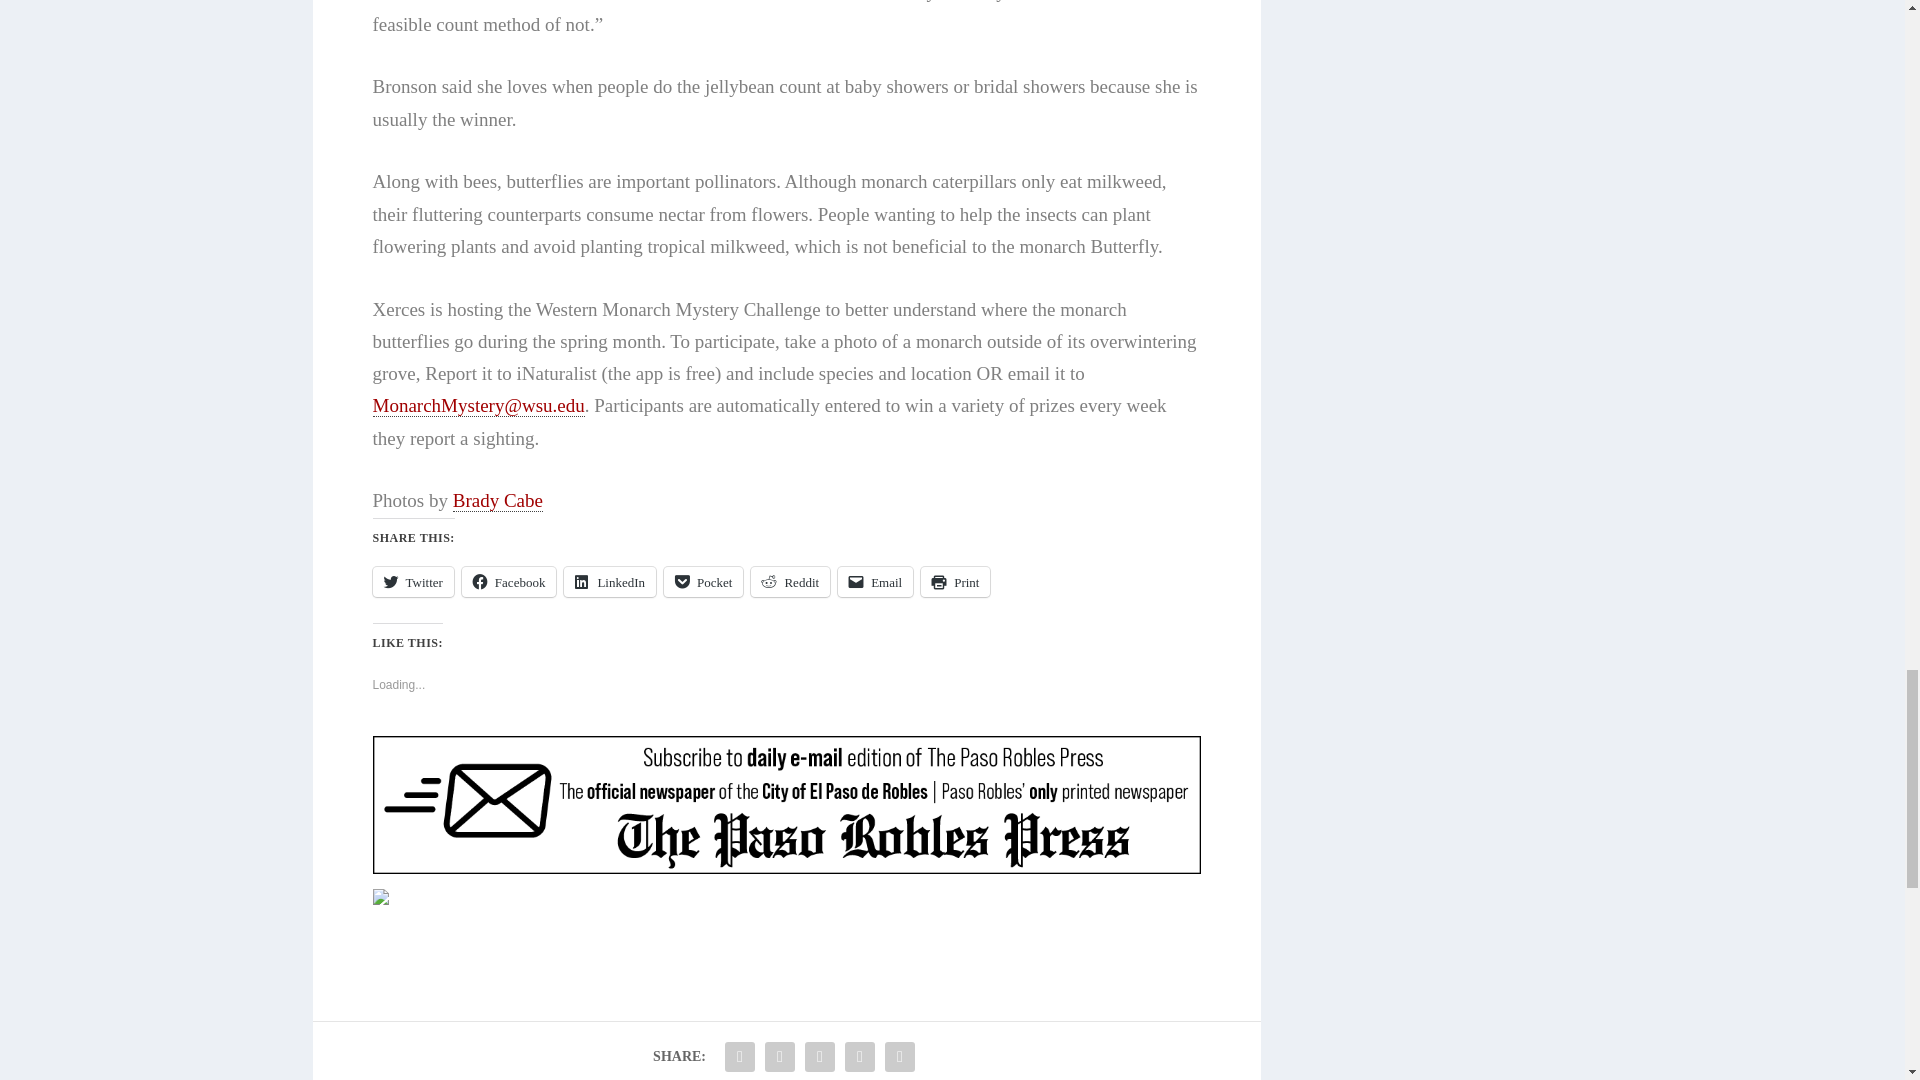 The height and width of the screenshot is (1080, 1920). What do you see at coordinates (875, 582) in the screenshot?
I see `Email` at bounding box center [875, 582].